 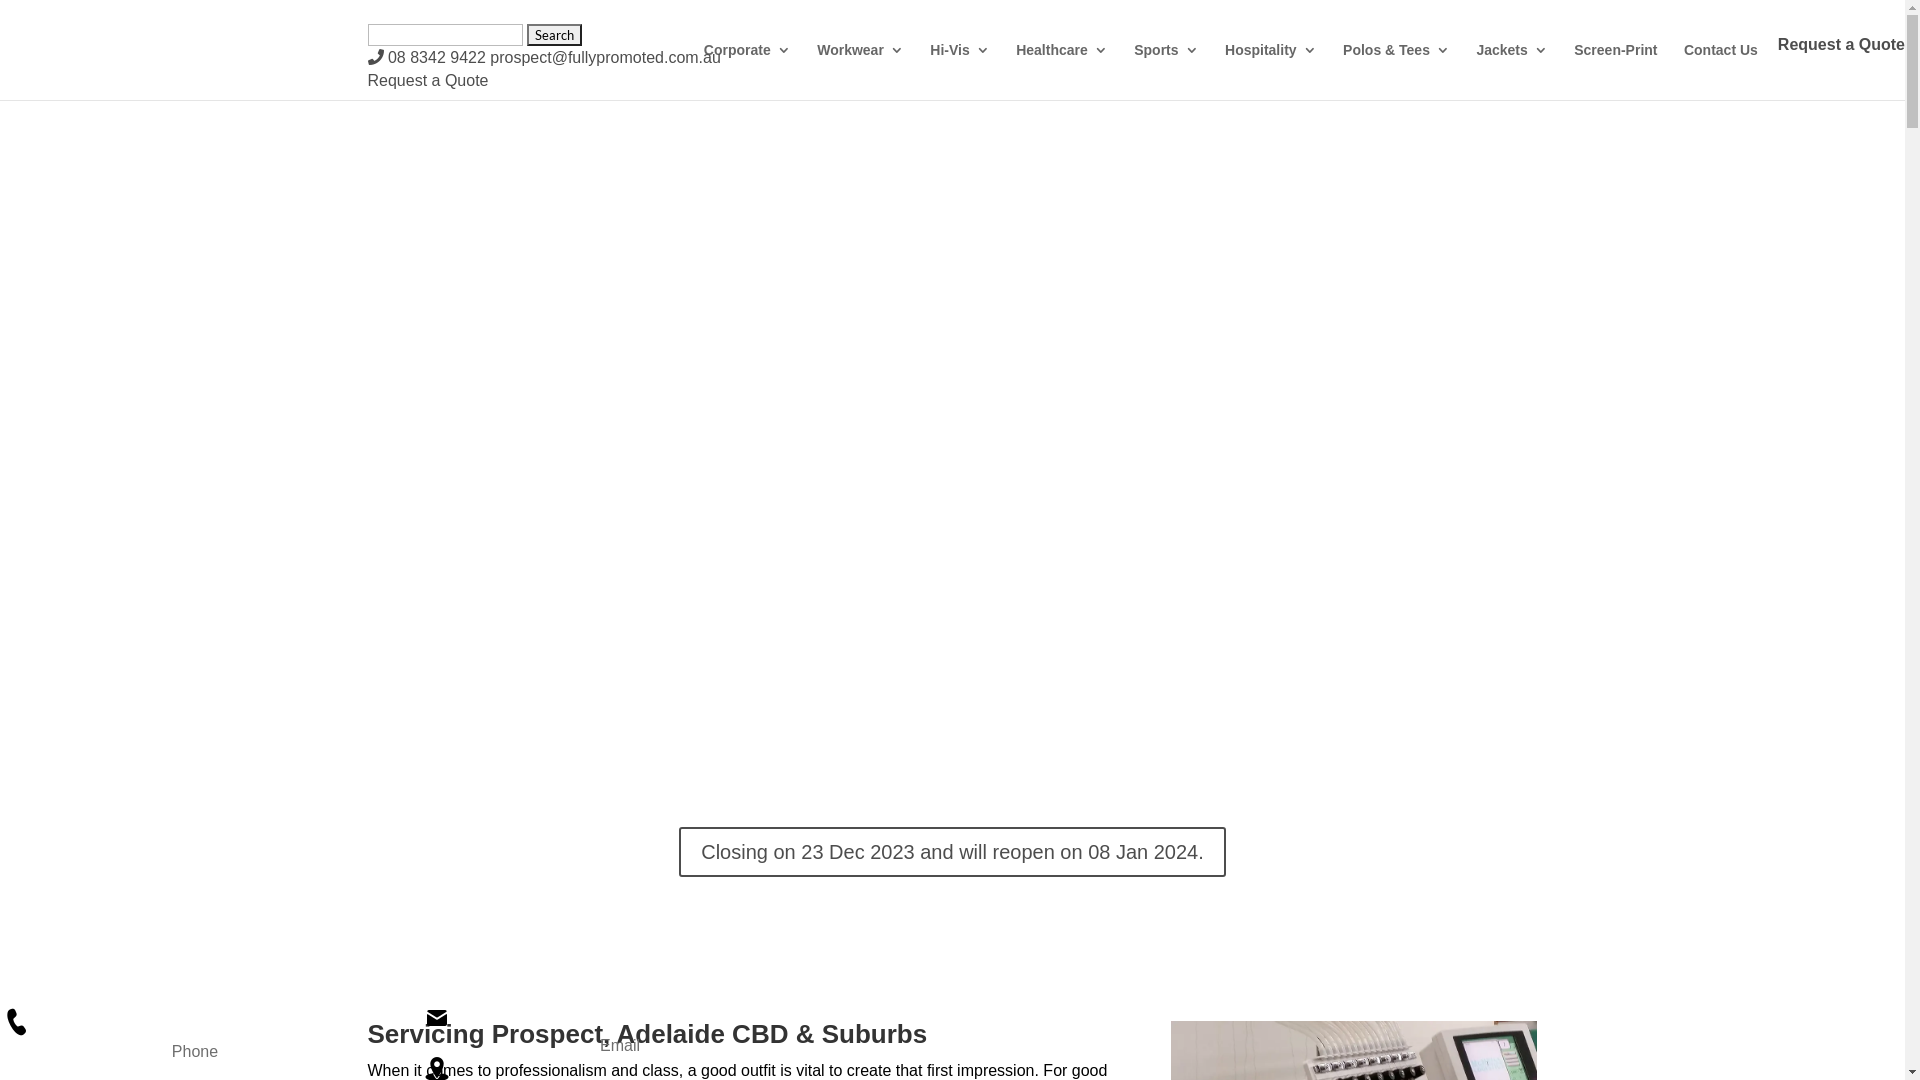 What do you see at coordinates (1842, 44) in the screenshot?
I see `Request a Quote` at bounding box center [1842, 44].